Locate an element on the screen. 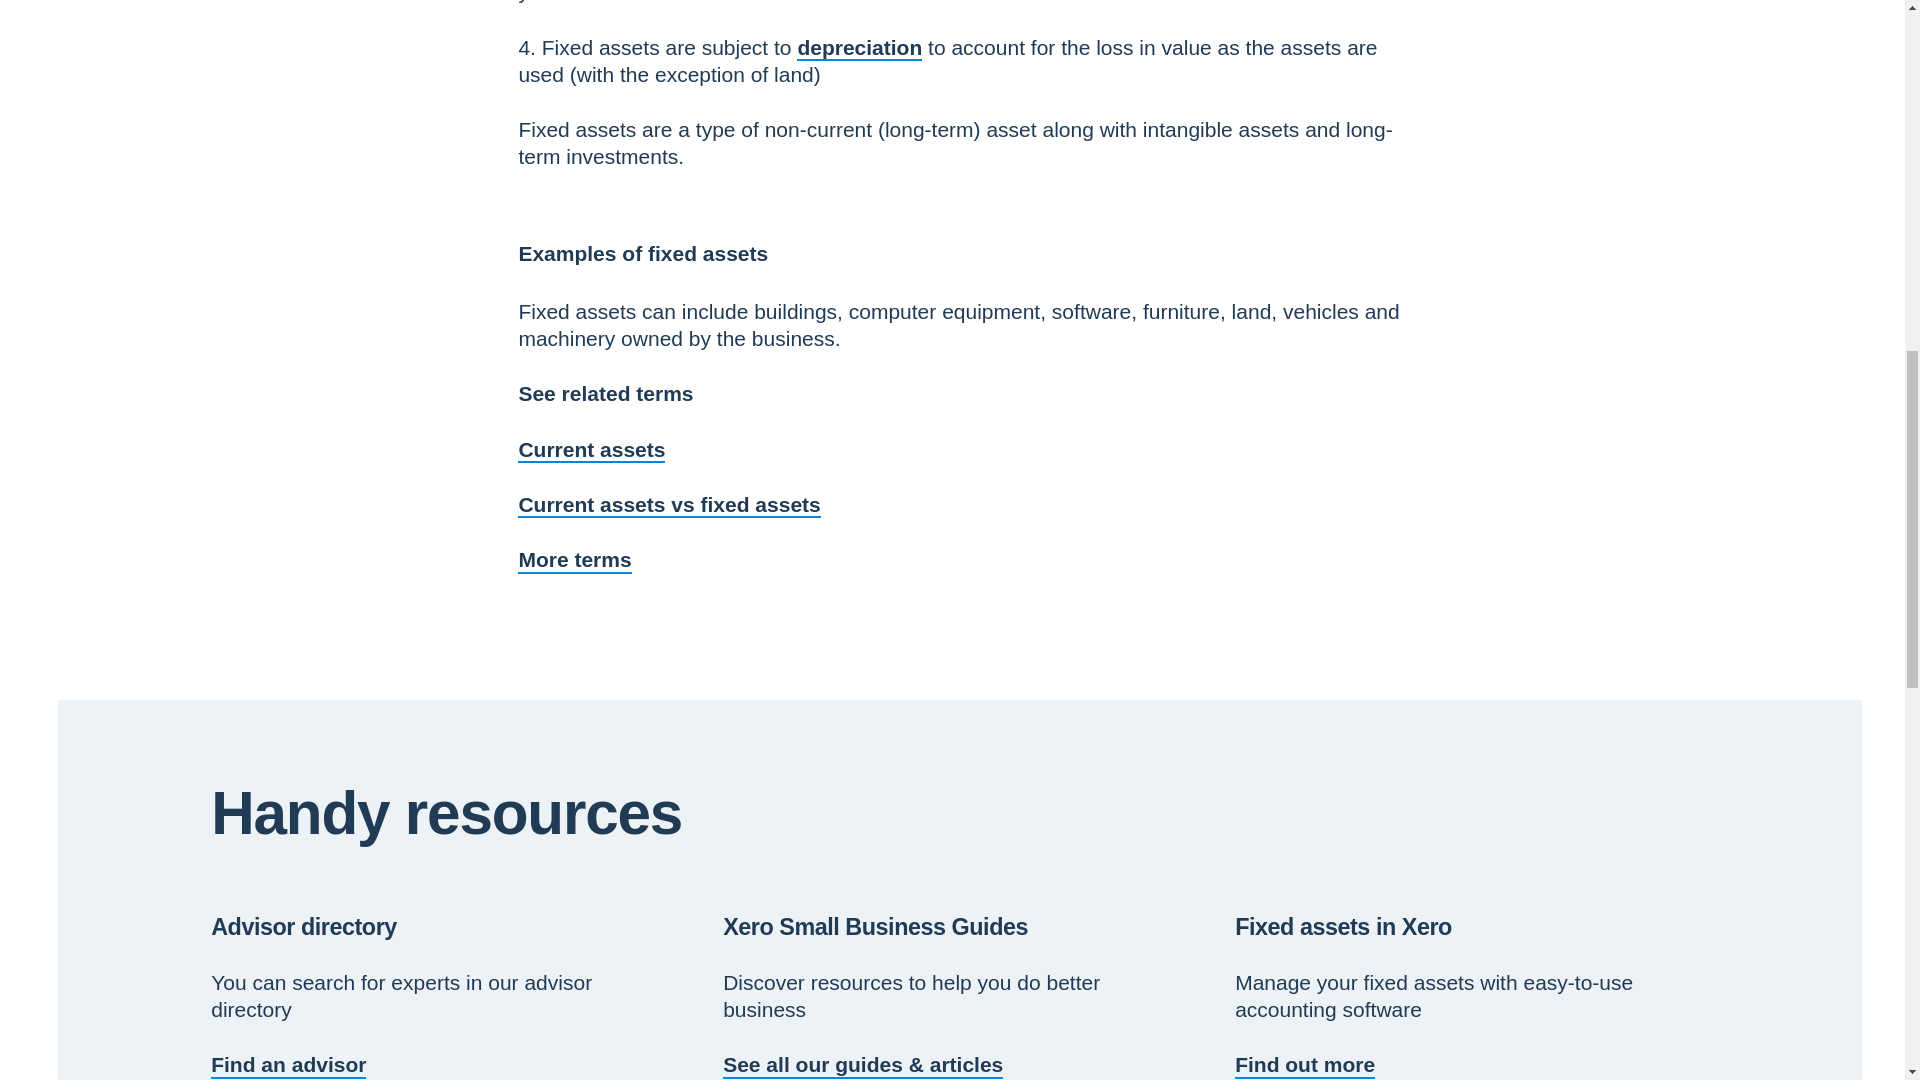  depreciation is located at coordinates (858, 47).